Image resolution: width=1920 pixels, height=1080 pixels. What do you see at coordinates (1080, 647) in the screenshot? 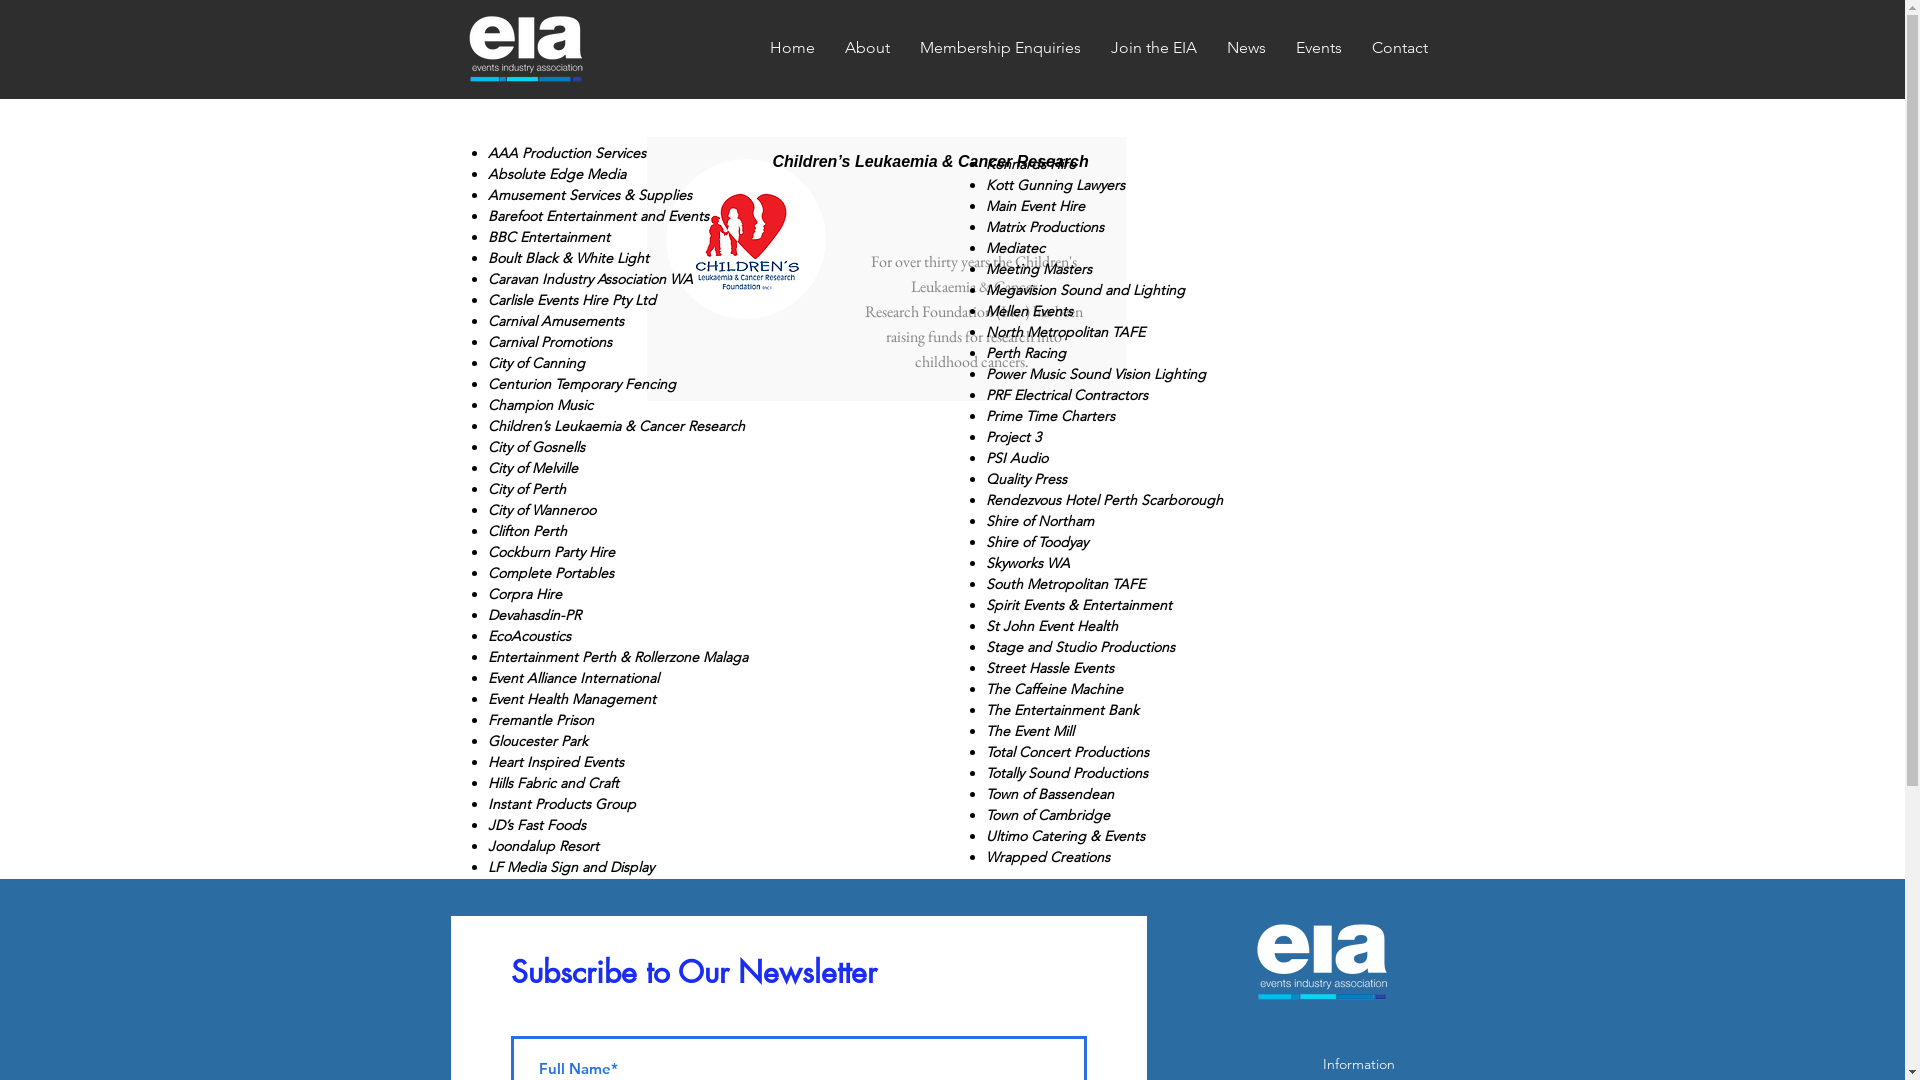
I see `Stage and Studio Productions` at bounding box center [1080, 647].